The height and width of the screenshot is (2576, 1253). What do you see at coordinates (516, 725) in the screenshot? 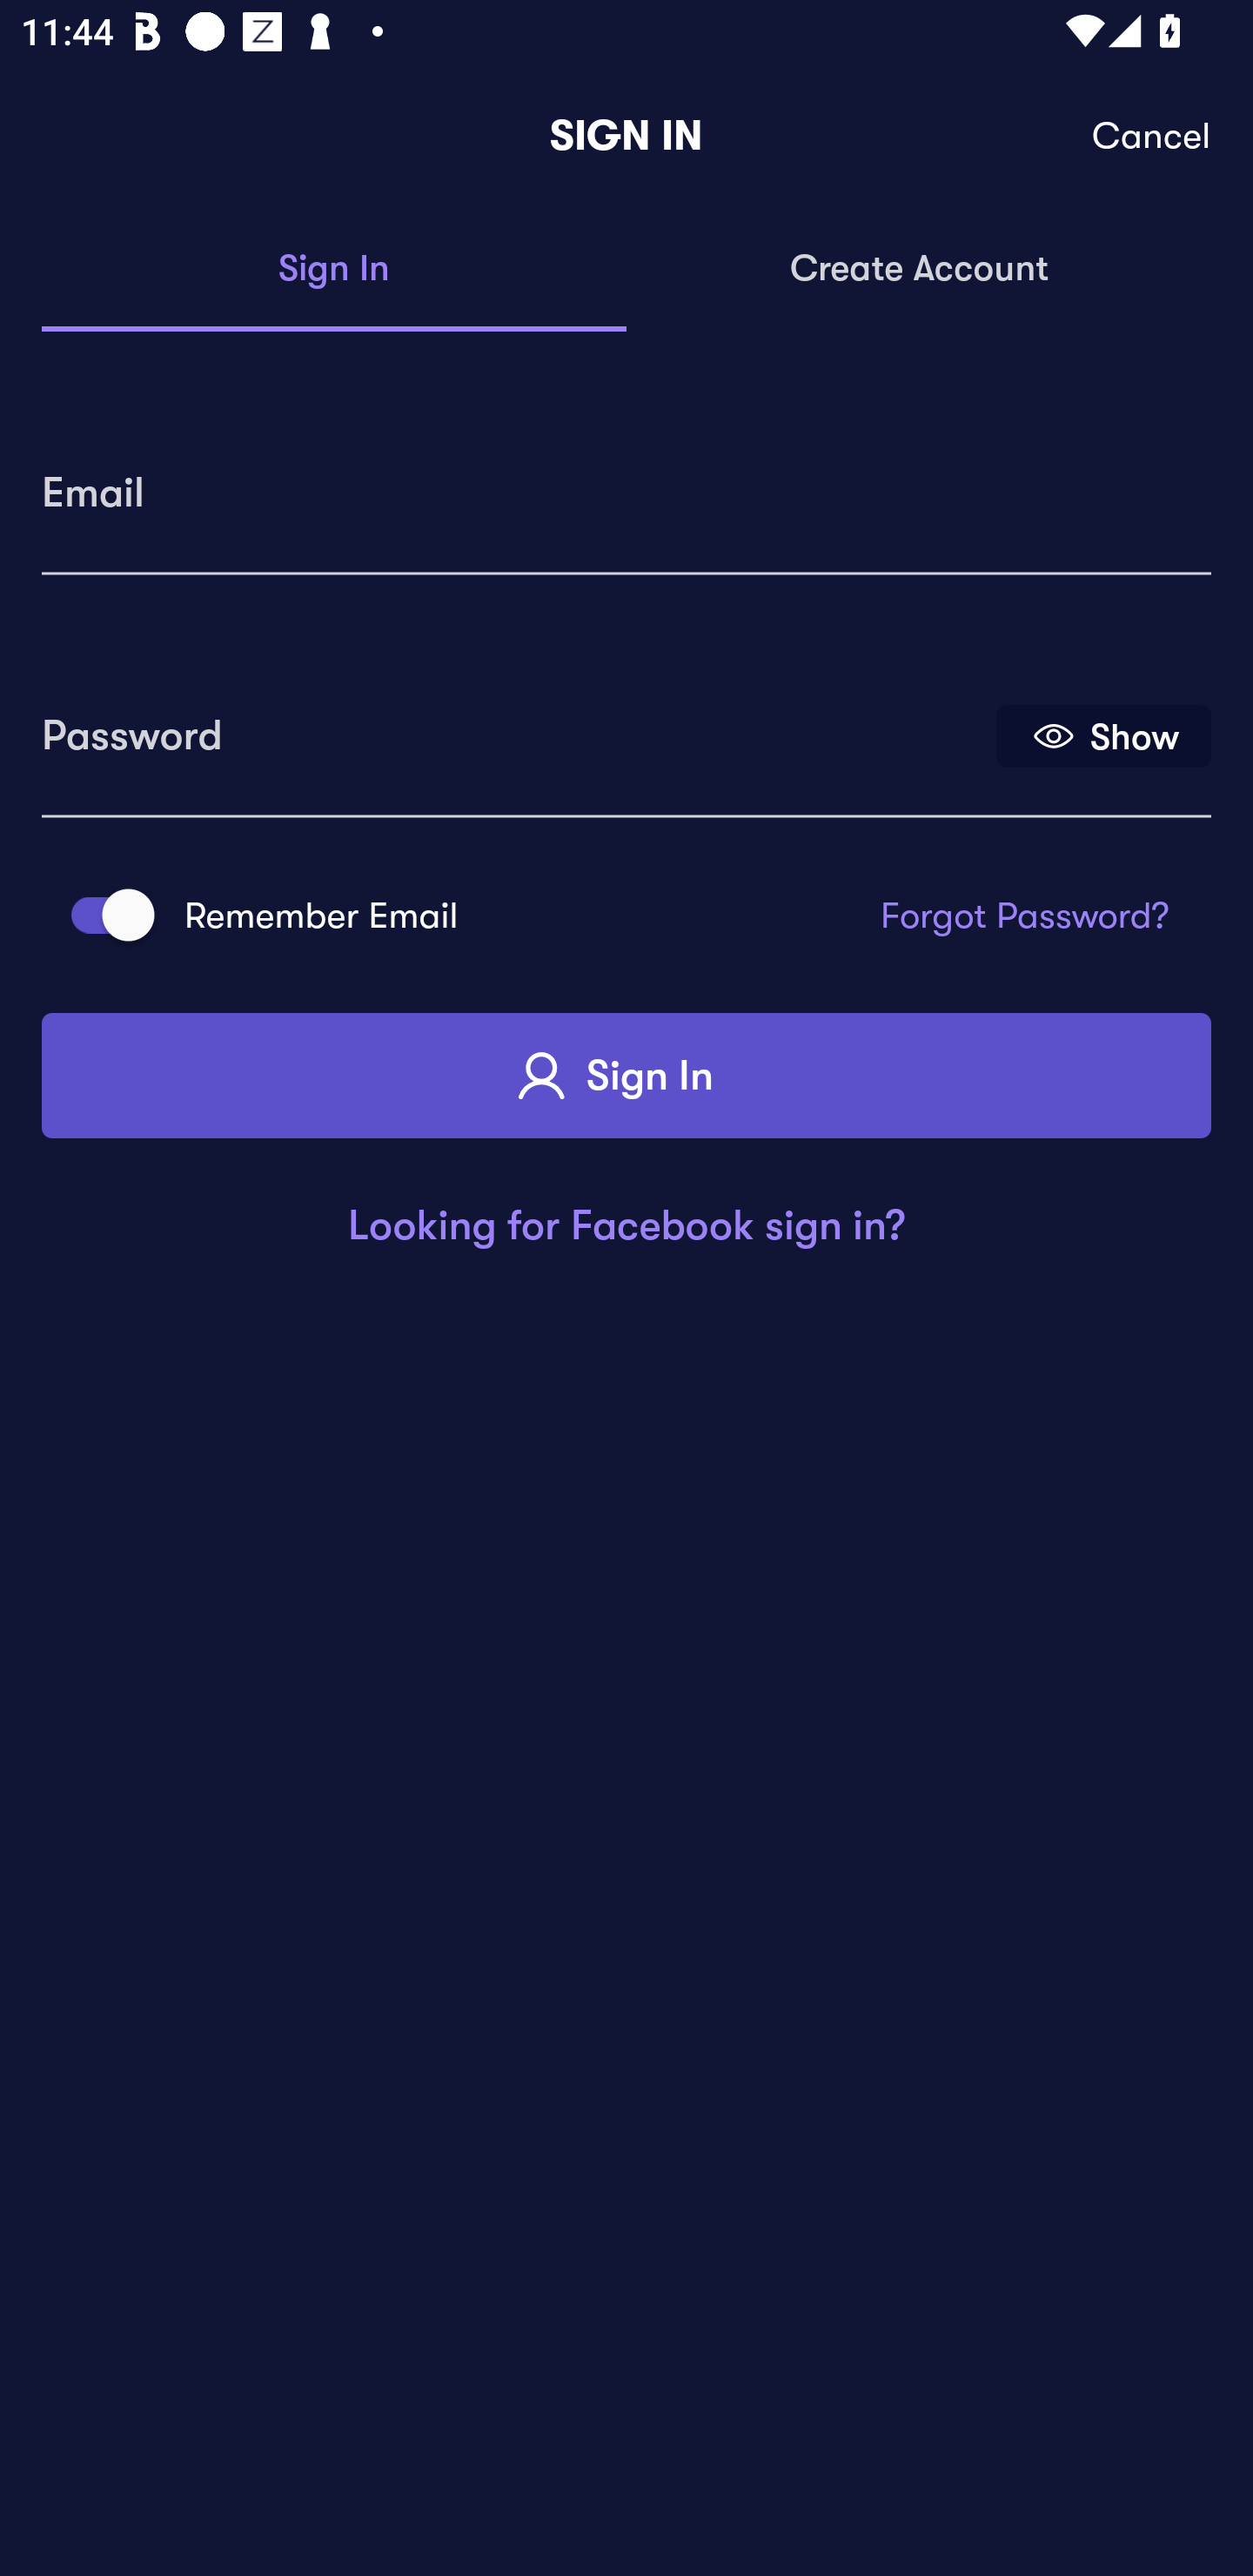
I see `Password` at bounding box center [516, 725].